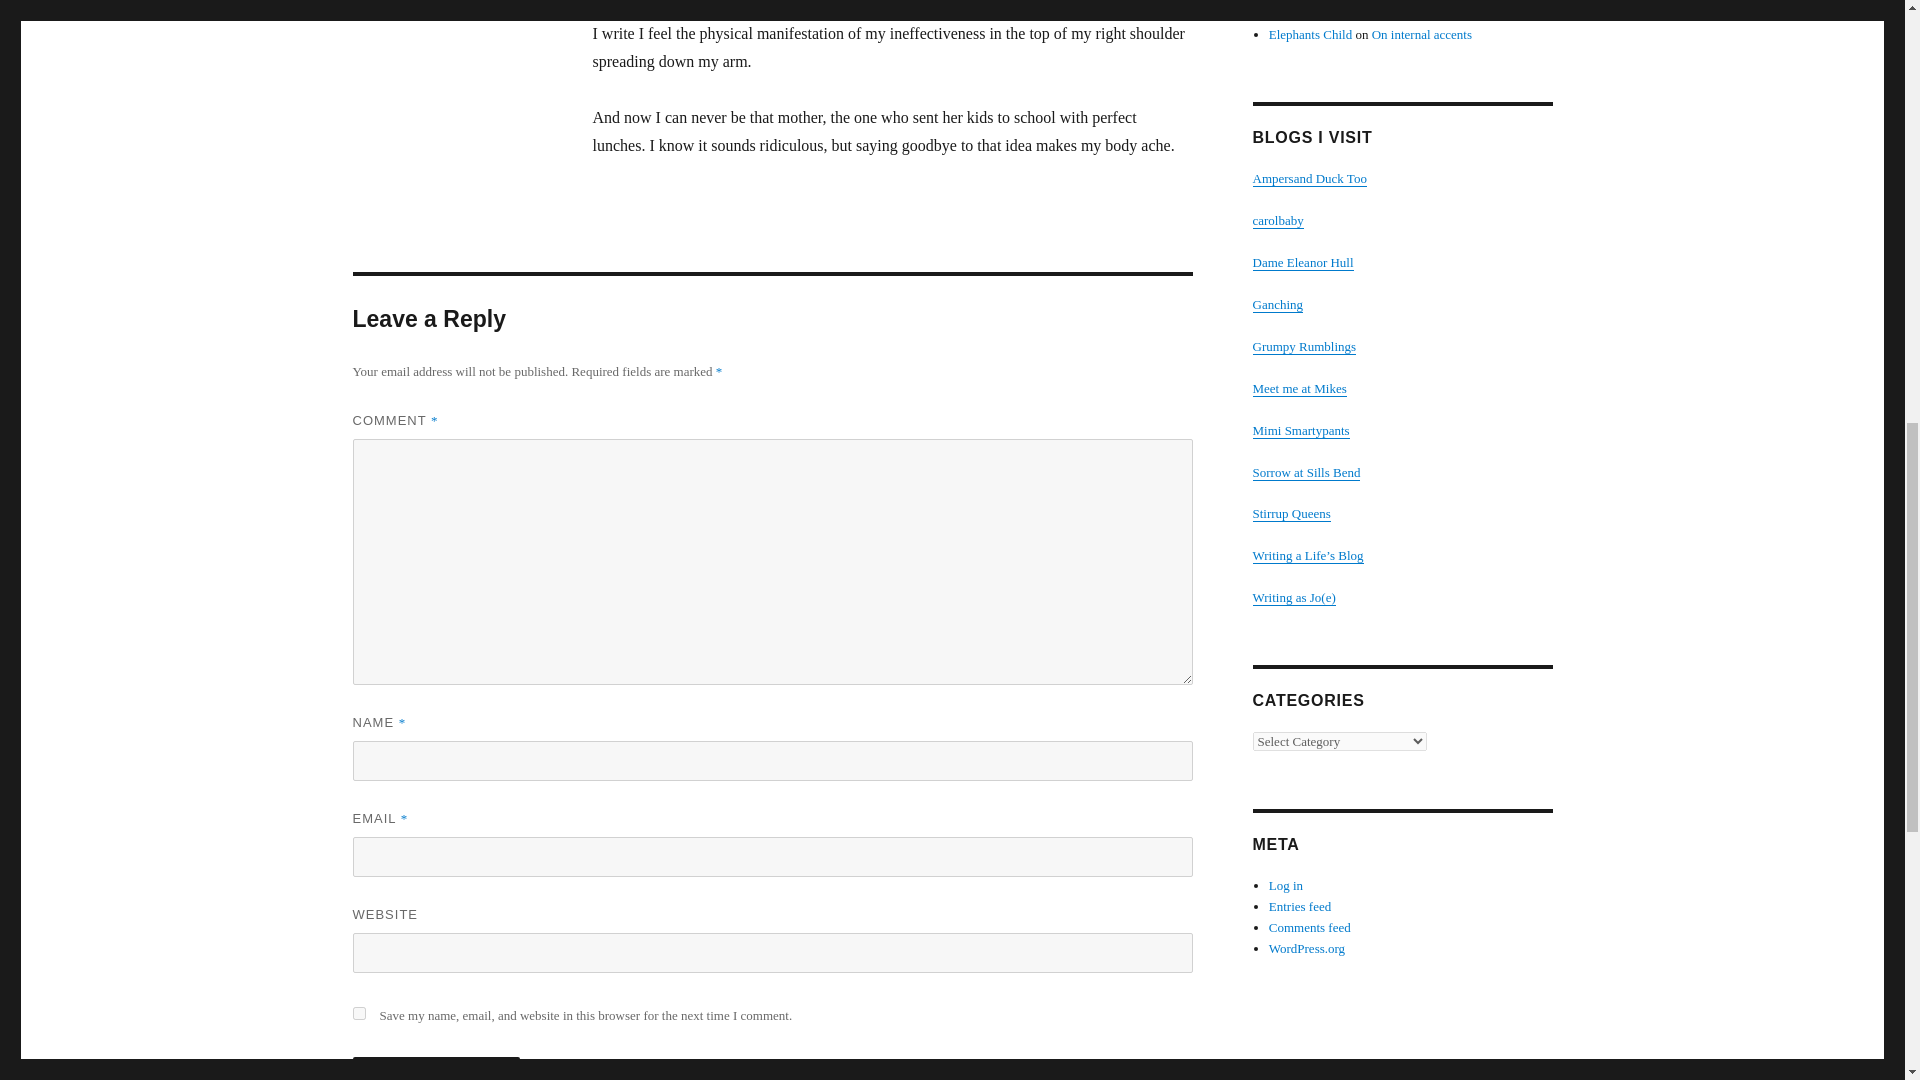 This screenshot has height=1080, width=1920. Describe the element at coordinates (1422, 34) in the screenshot. I see `On internal accents` at that location.